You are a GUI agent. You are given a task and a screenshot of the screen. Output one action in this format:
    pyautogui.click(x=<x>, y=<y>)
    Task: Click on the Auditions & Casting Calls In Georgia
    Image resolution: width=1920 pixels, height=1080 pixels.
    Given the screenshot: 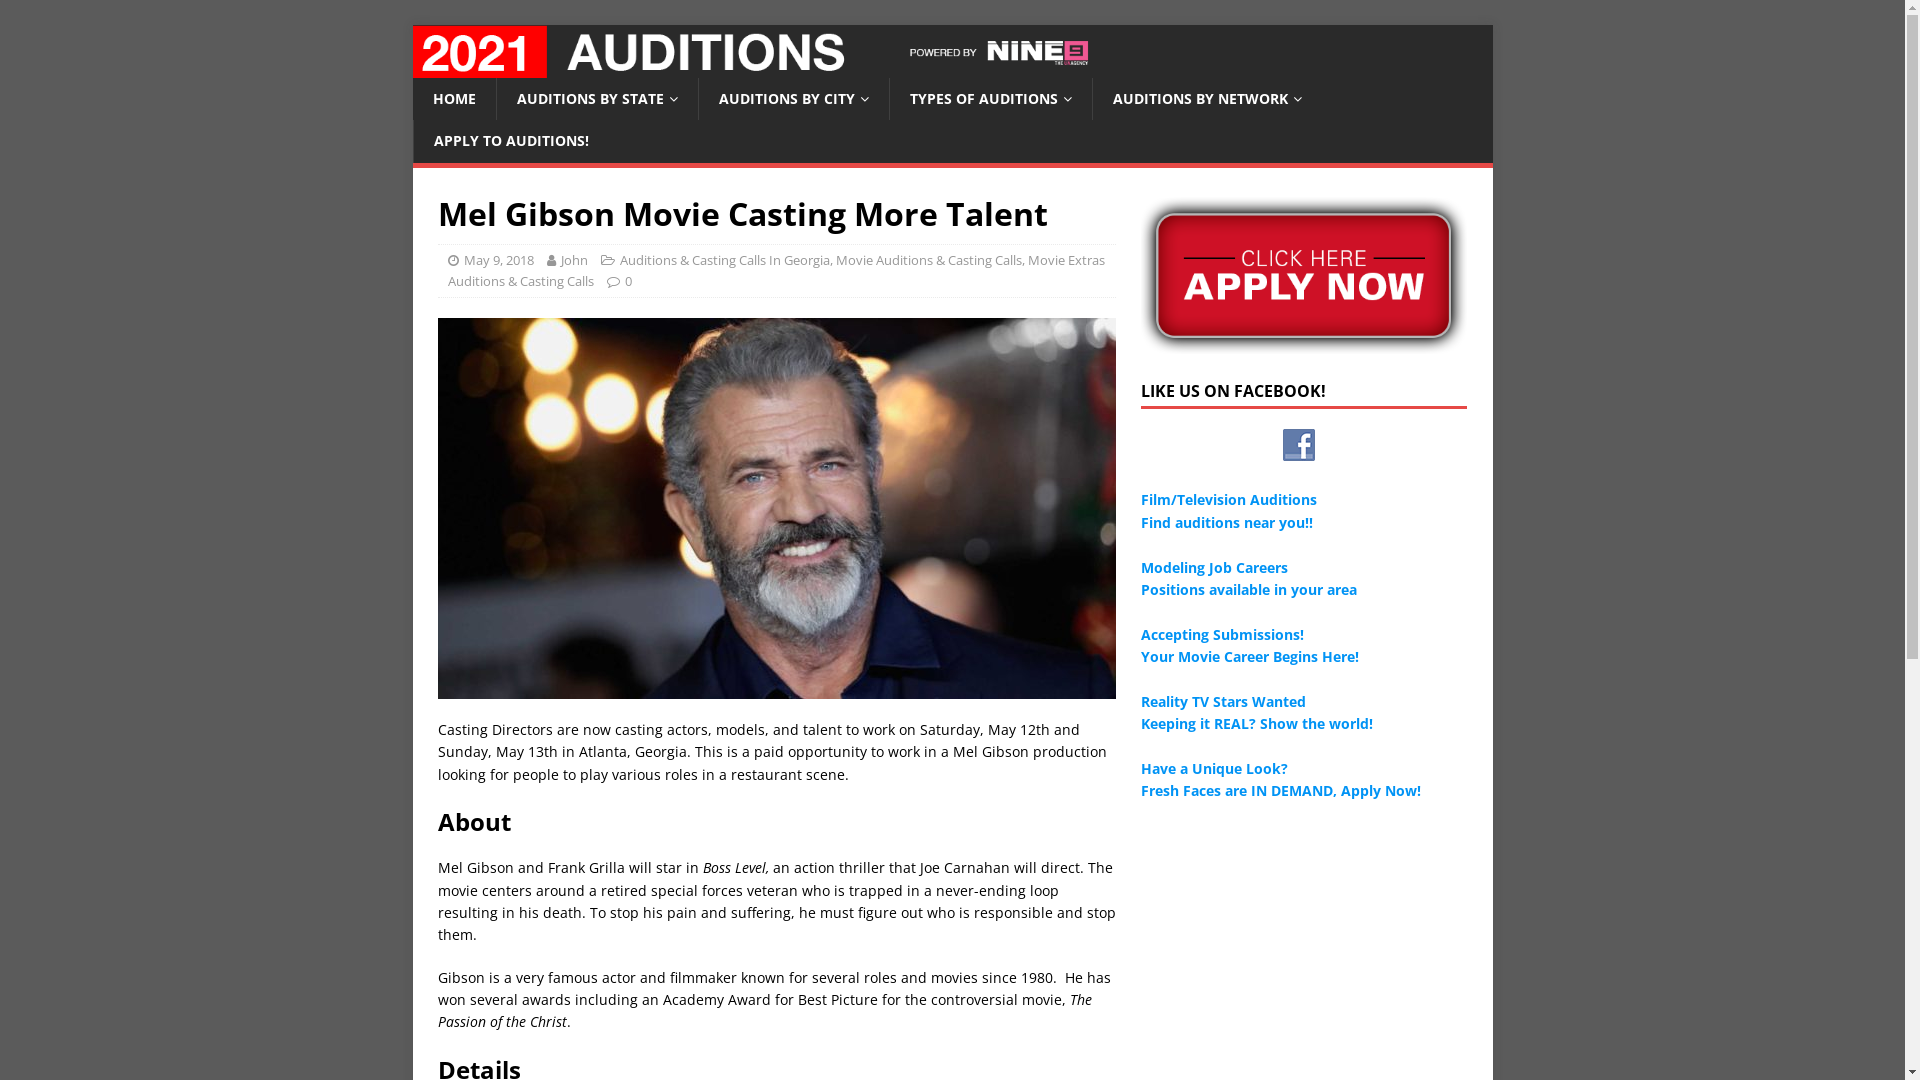 What is the action you would take?
    pyautogui.click(x=725, y=260)
    